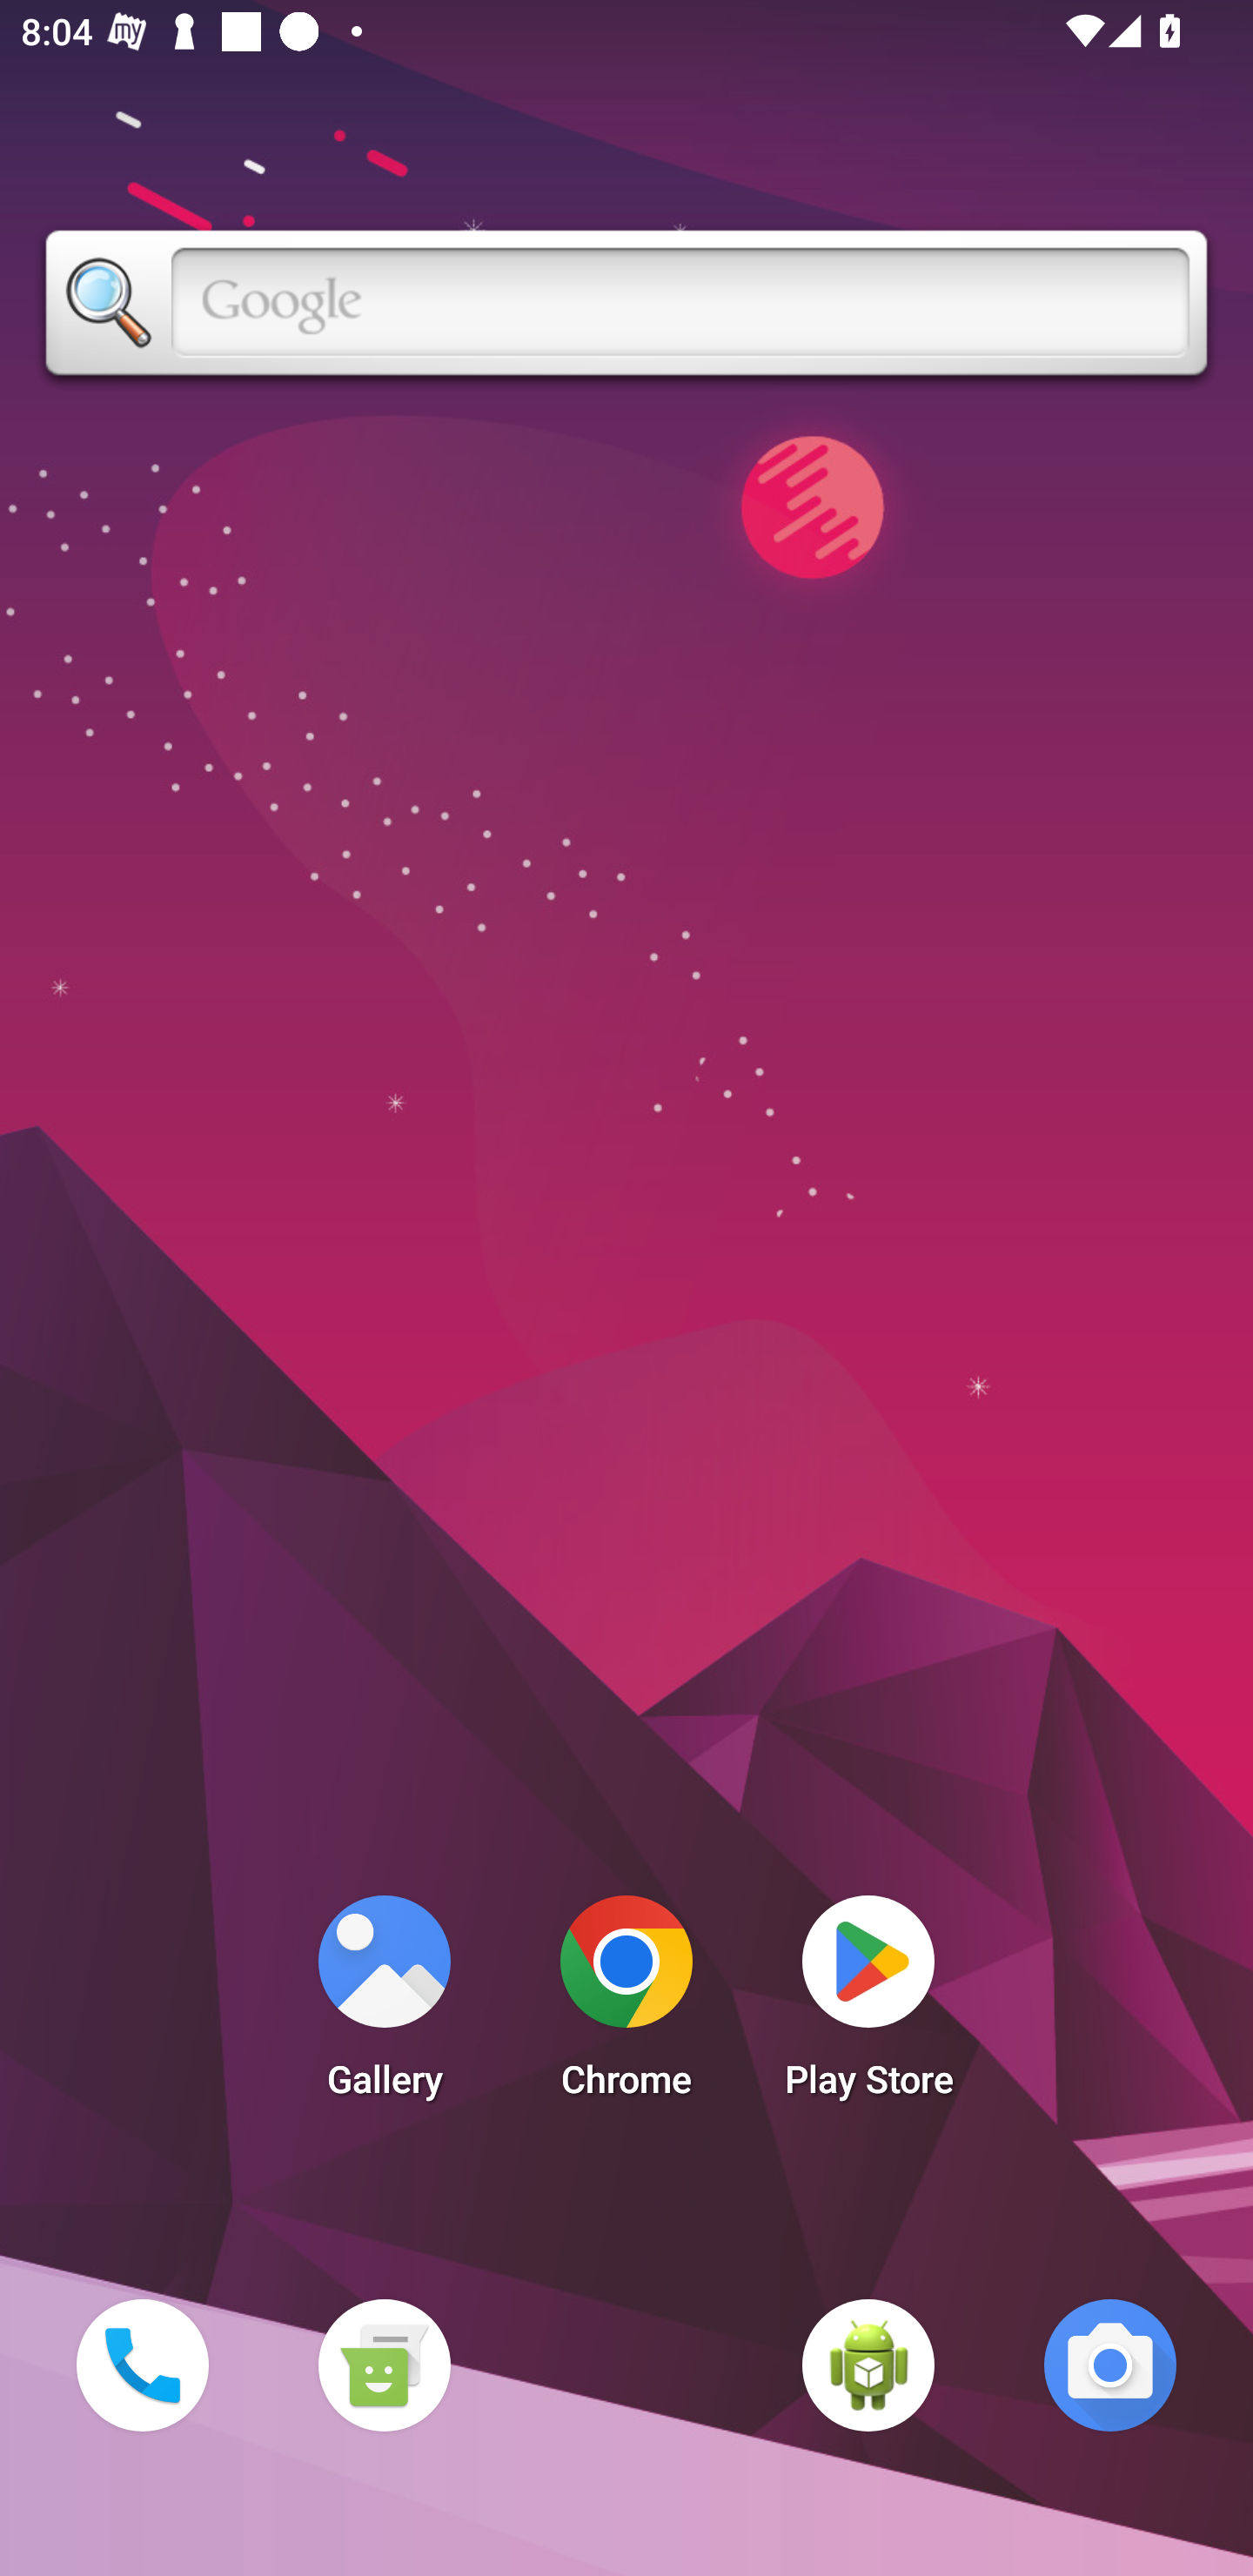  Describe the element at coordinates (868, 2365) in the screenshot. I see `WebView Browser Tester` at that location.